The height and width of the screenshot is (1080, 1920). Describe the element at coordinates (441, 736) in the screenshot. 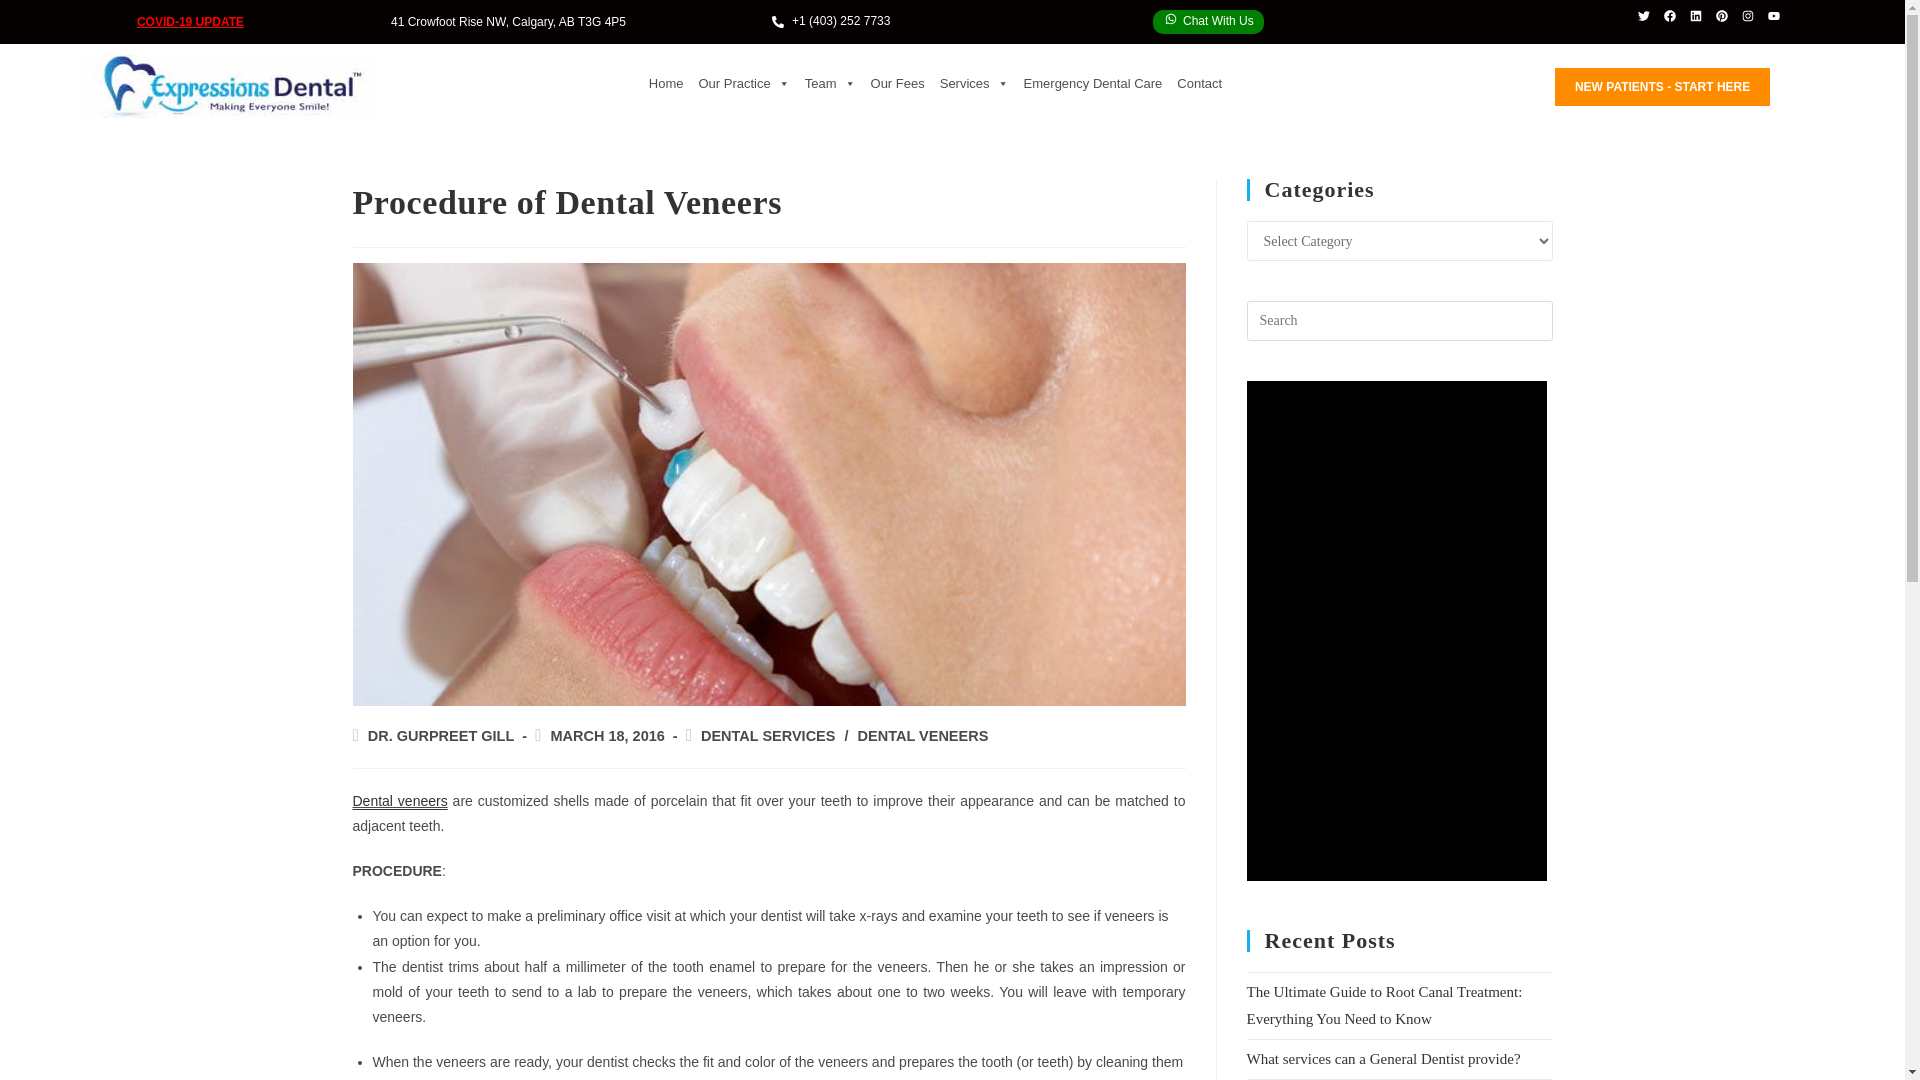

I see `Posts by Dr. Gurpreet Gill` at that location.